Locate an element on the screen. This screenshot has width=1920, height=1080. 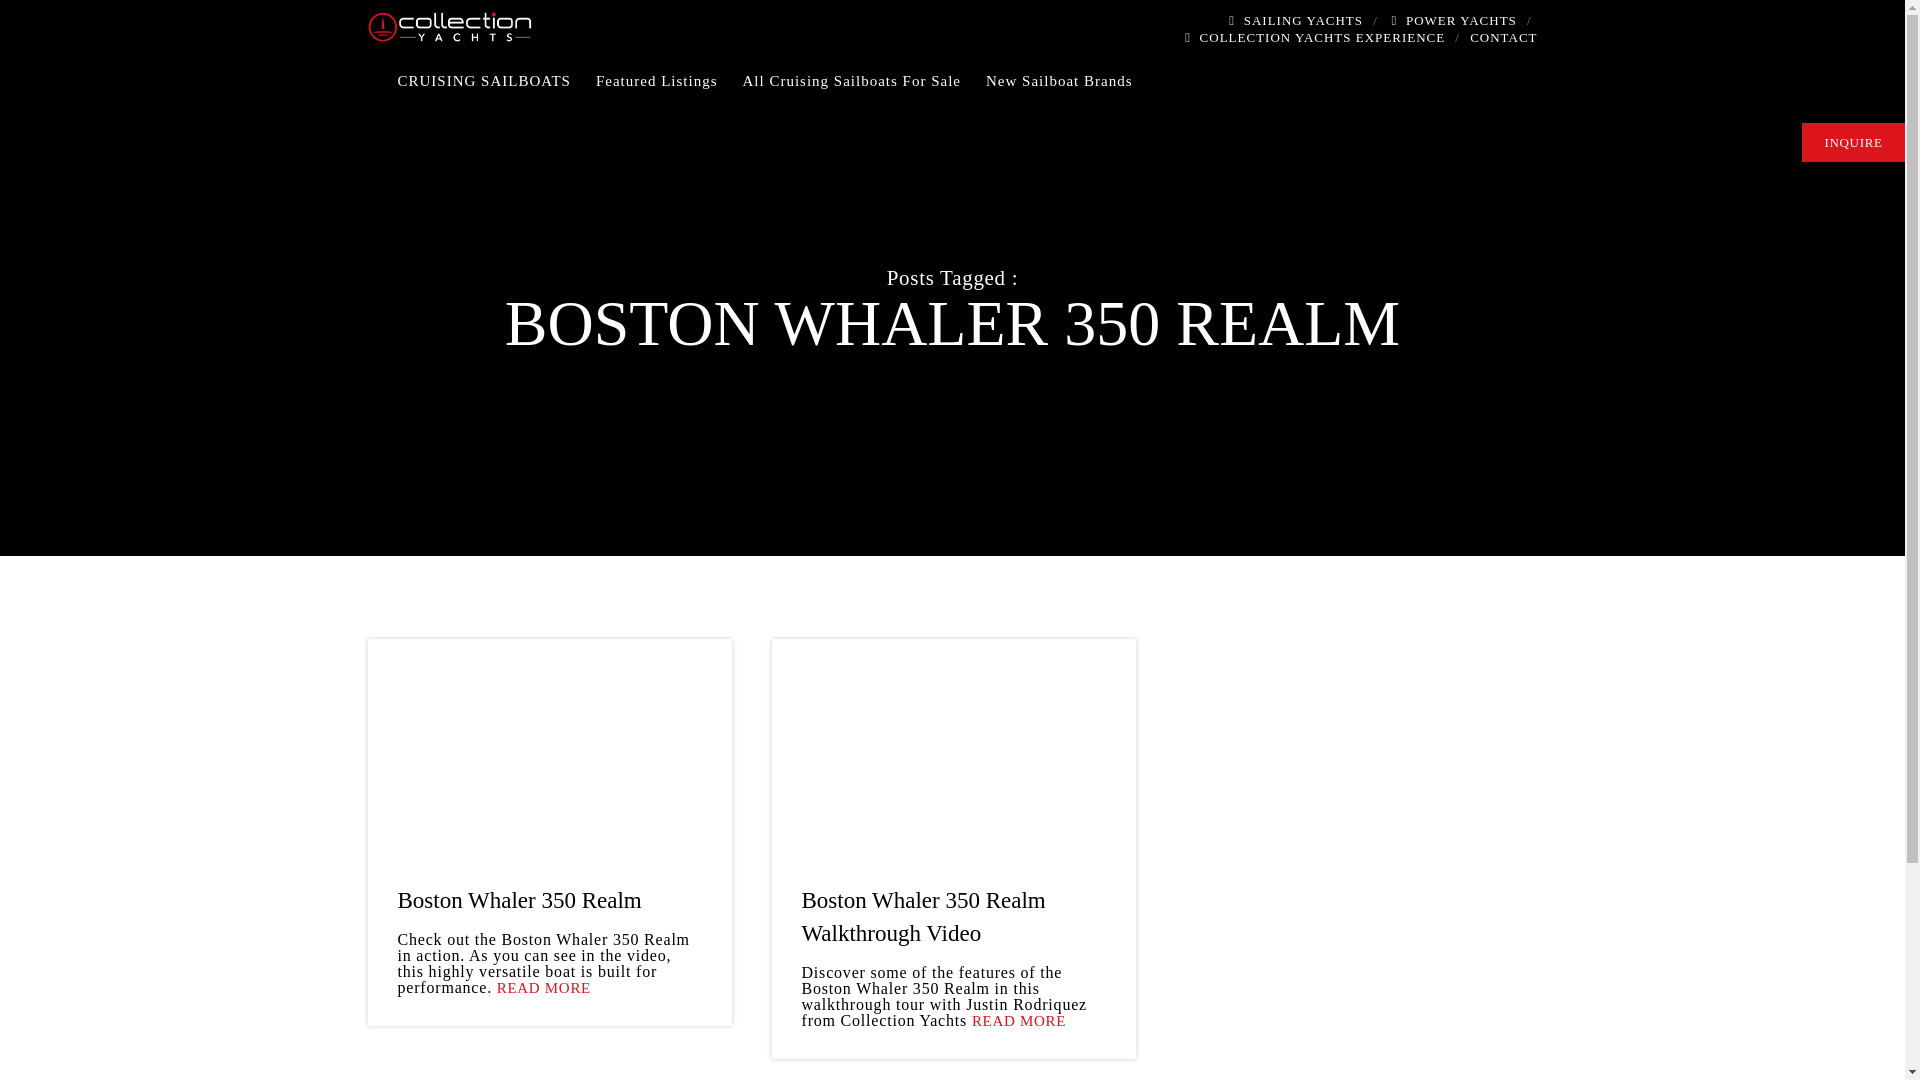
COLLECTION YACHTS EXPERIENCE is located at coordinates (1314, 38).